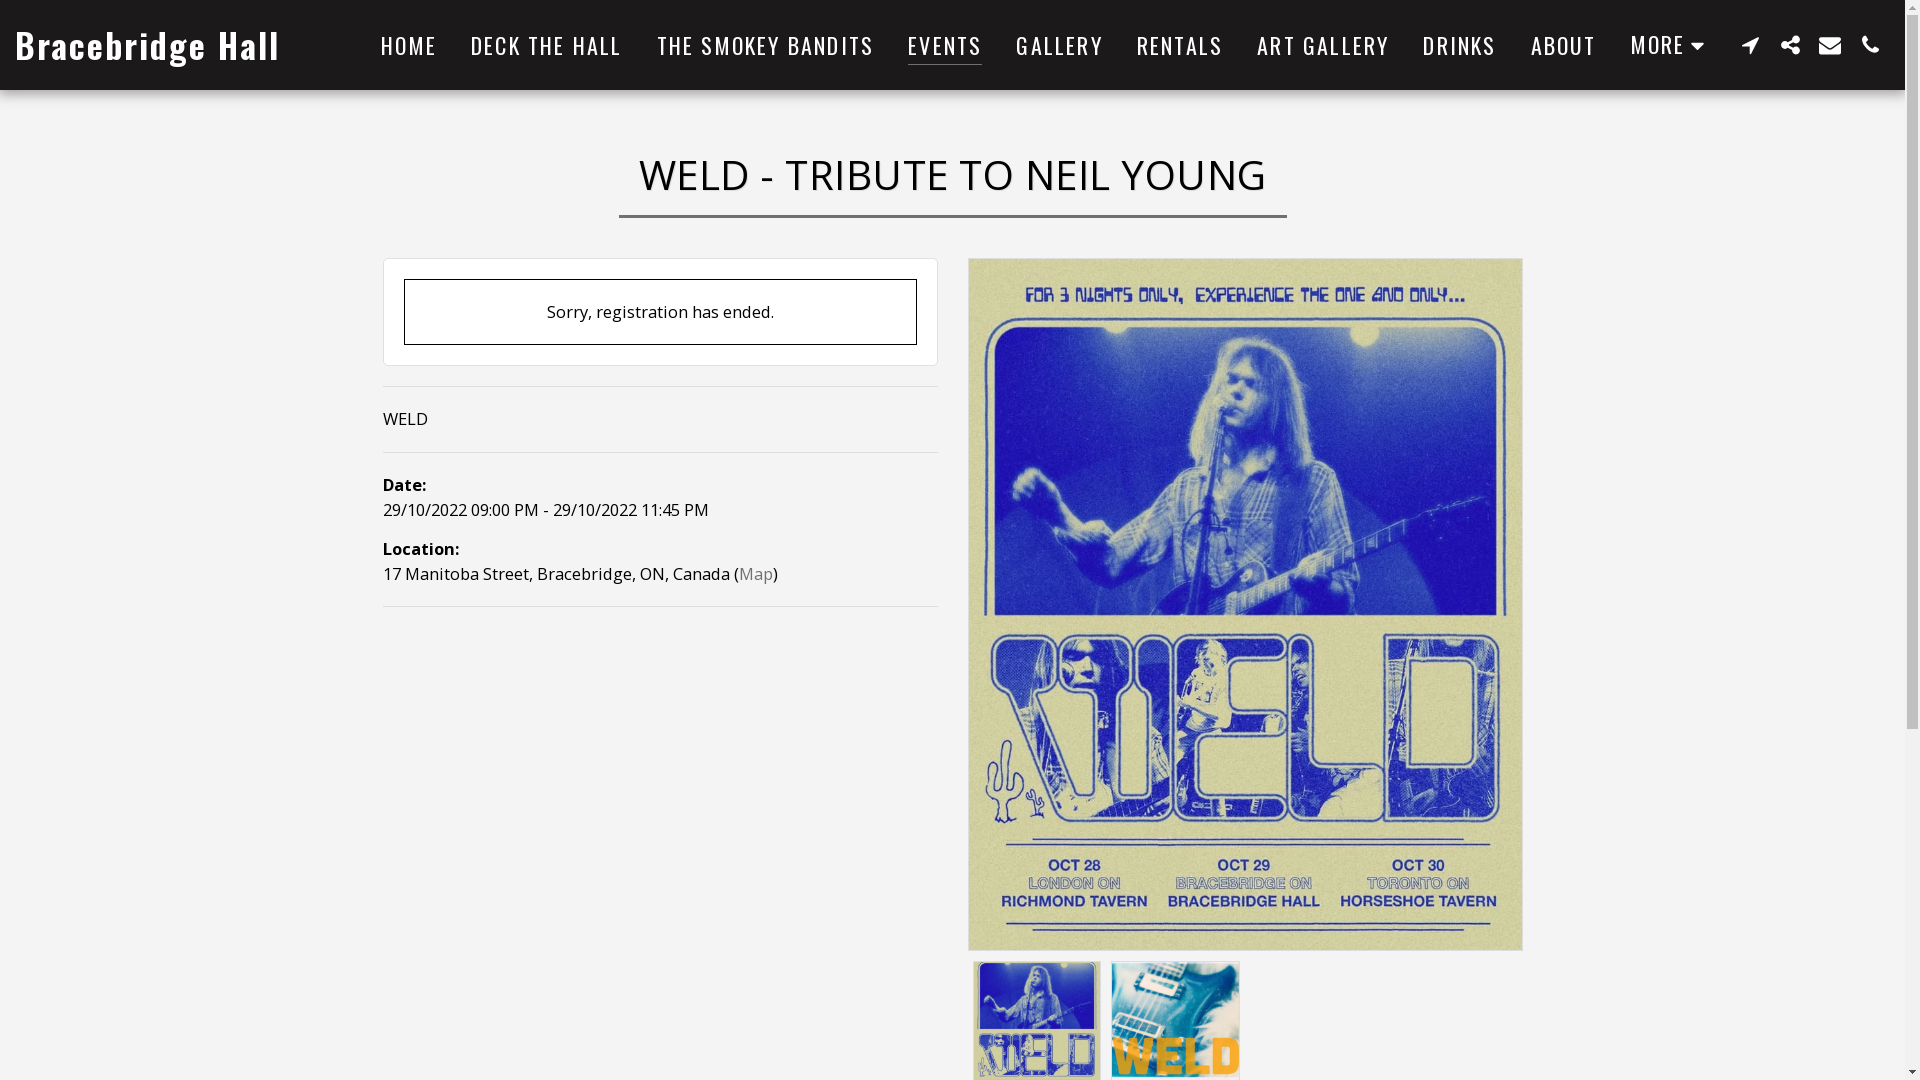 This screenshot has width=1920, height=1080. I want to click on GALLERY, so click(1059, 45).